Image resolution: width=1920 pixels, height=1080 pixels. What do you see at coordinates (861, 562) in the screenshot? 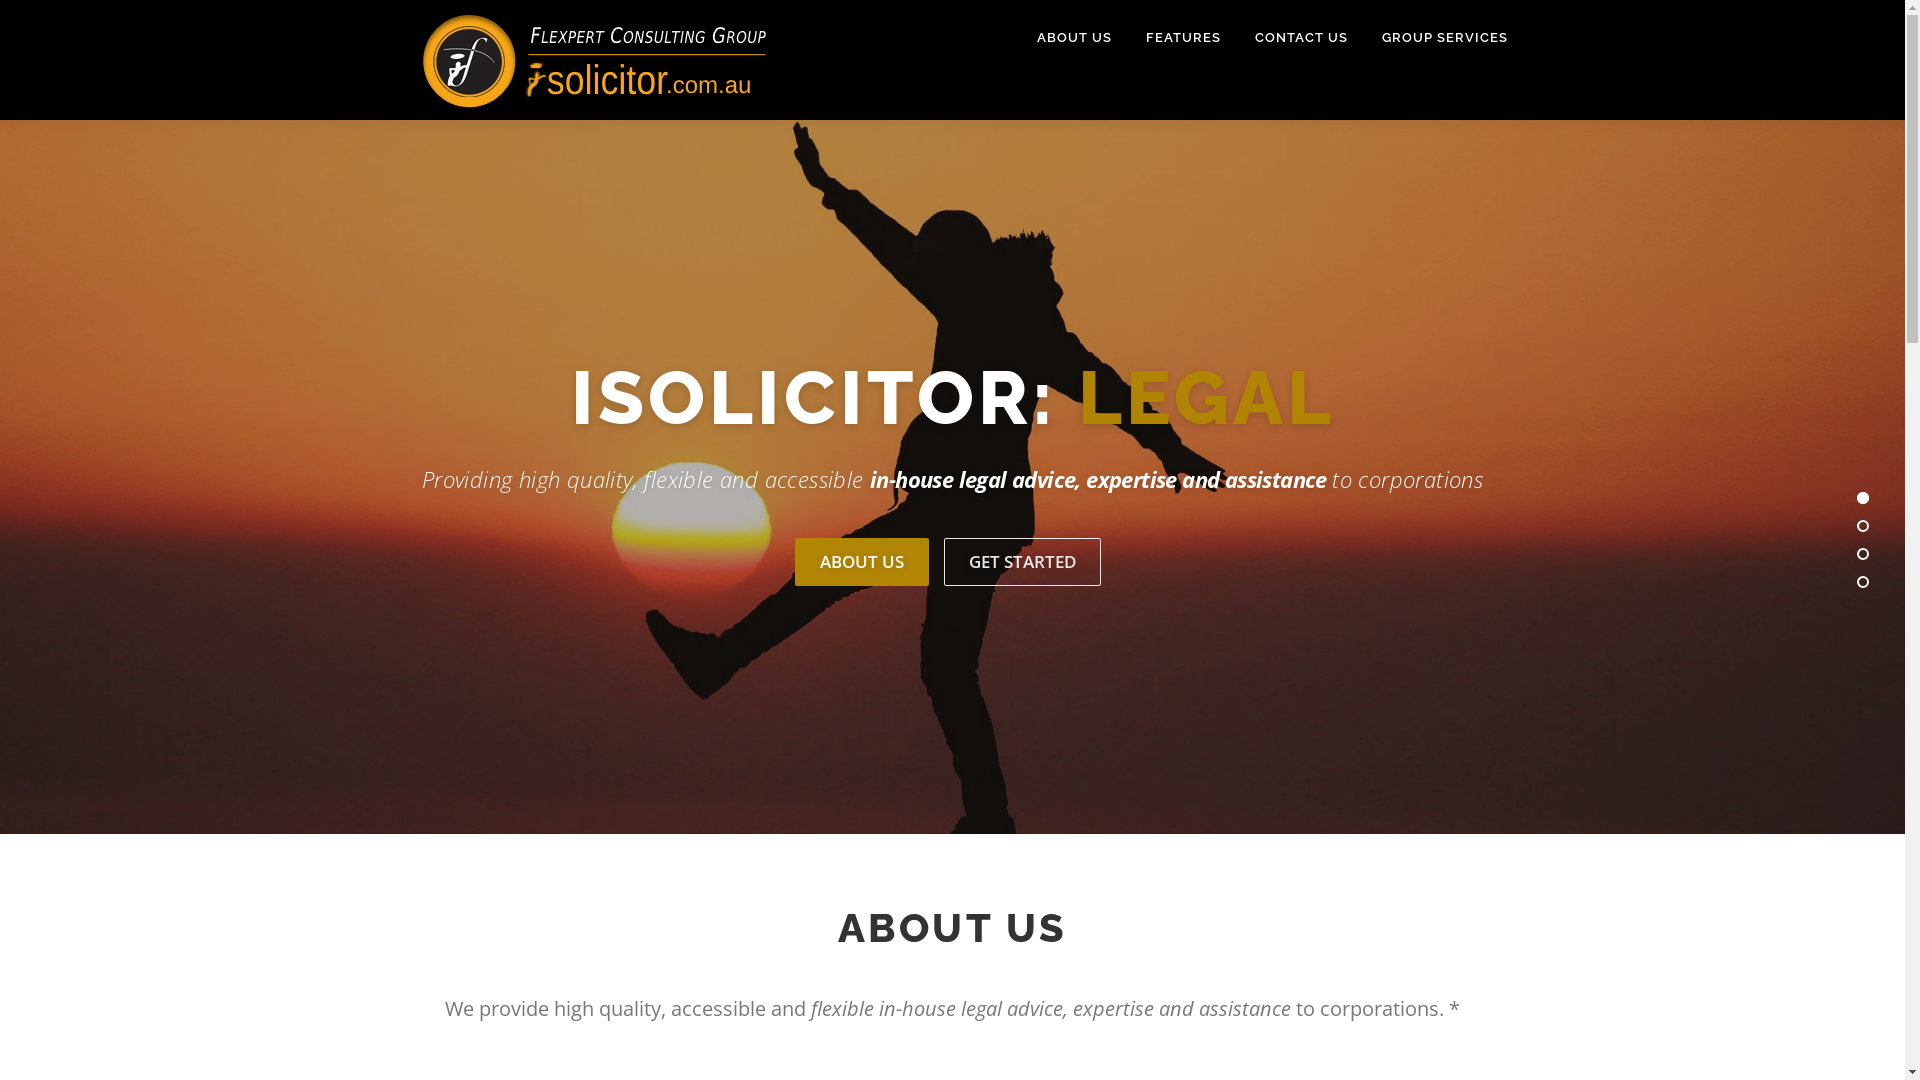
I see `ABOUT US` at bounding box center [861, 562].